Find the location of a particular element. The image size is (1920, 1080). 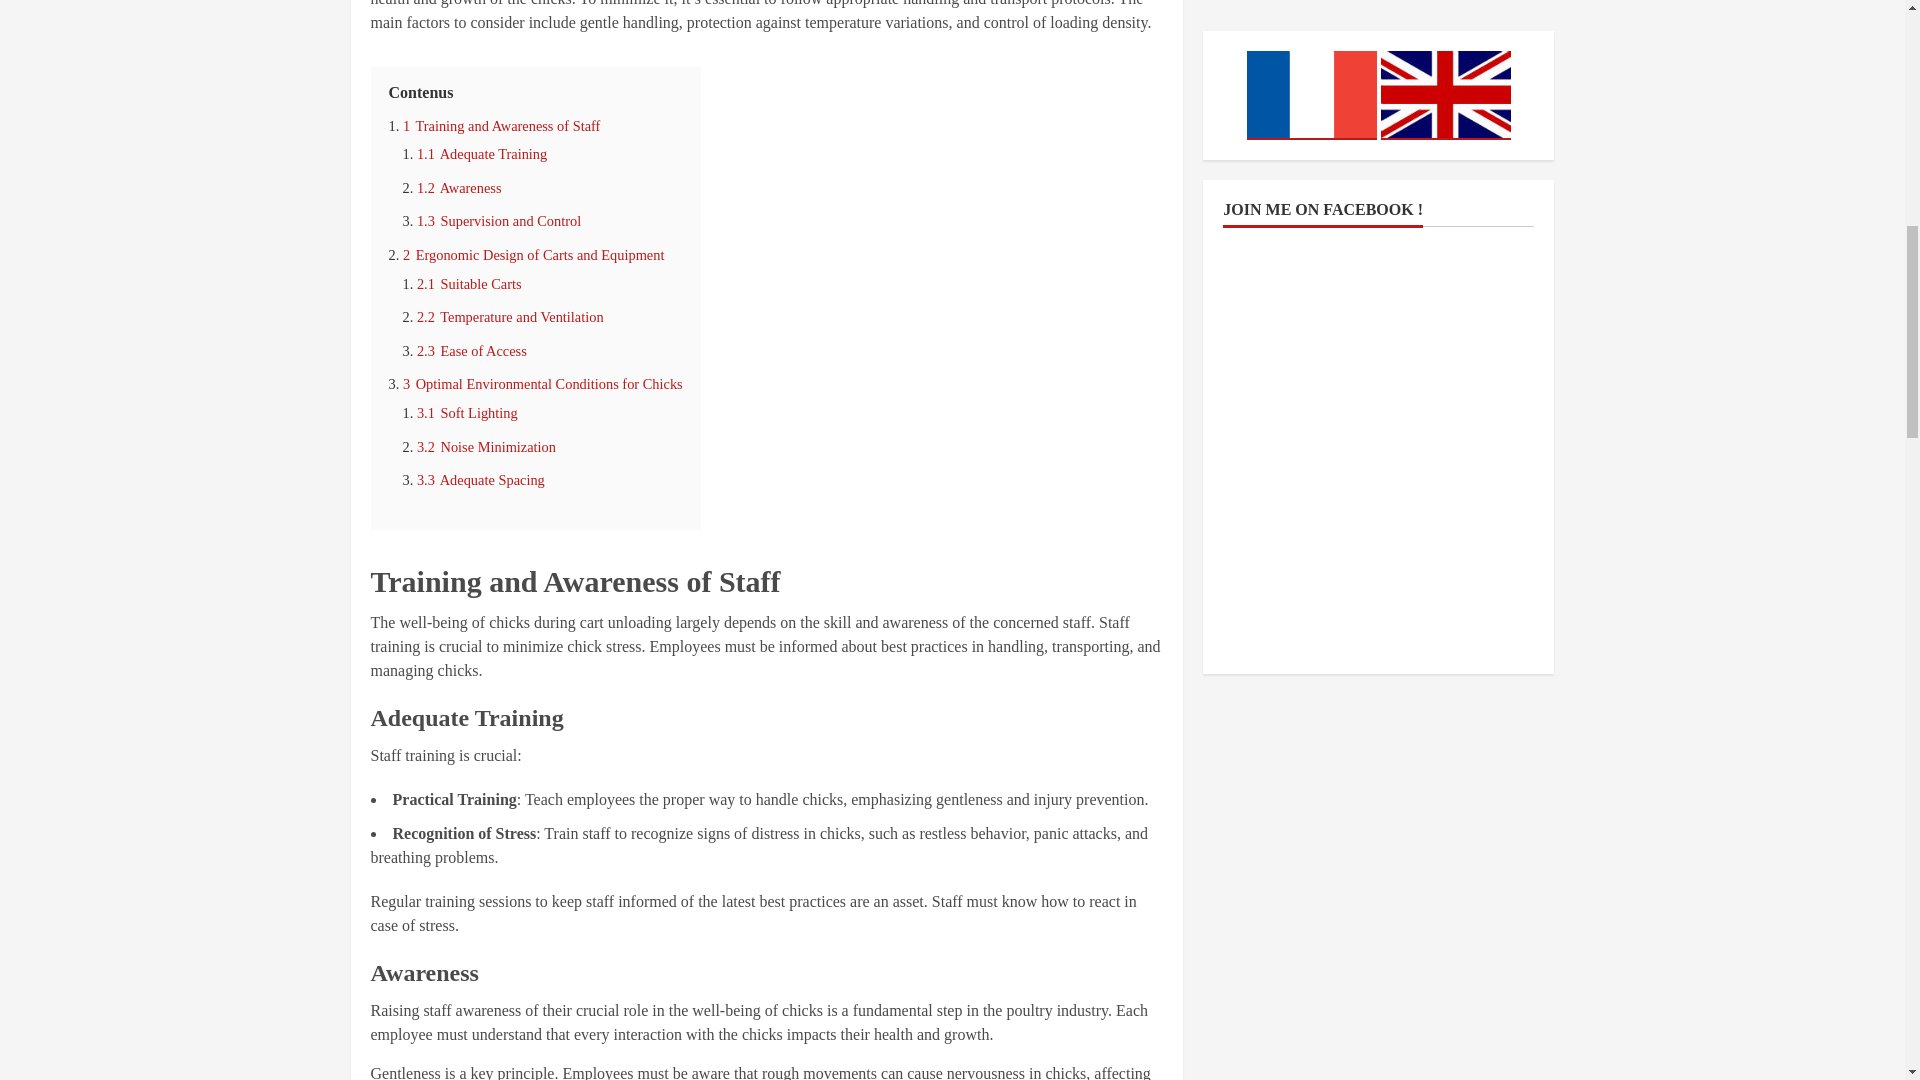

2 Ergonomic Design of Carts and Equipment is located at coordinates (534, 255).